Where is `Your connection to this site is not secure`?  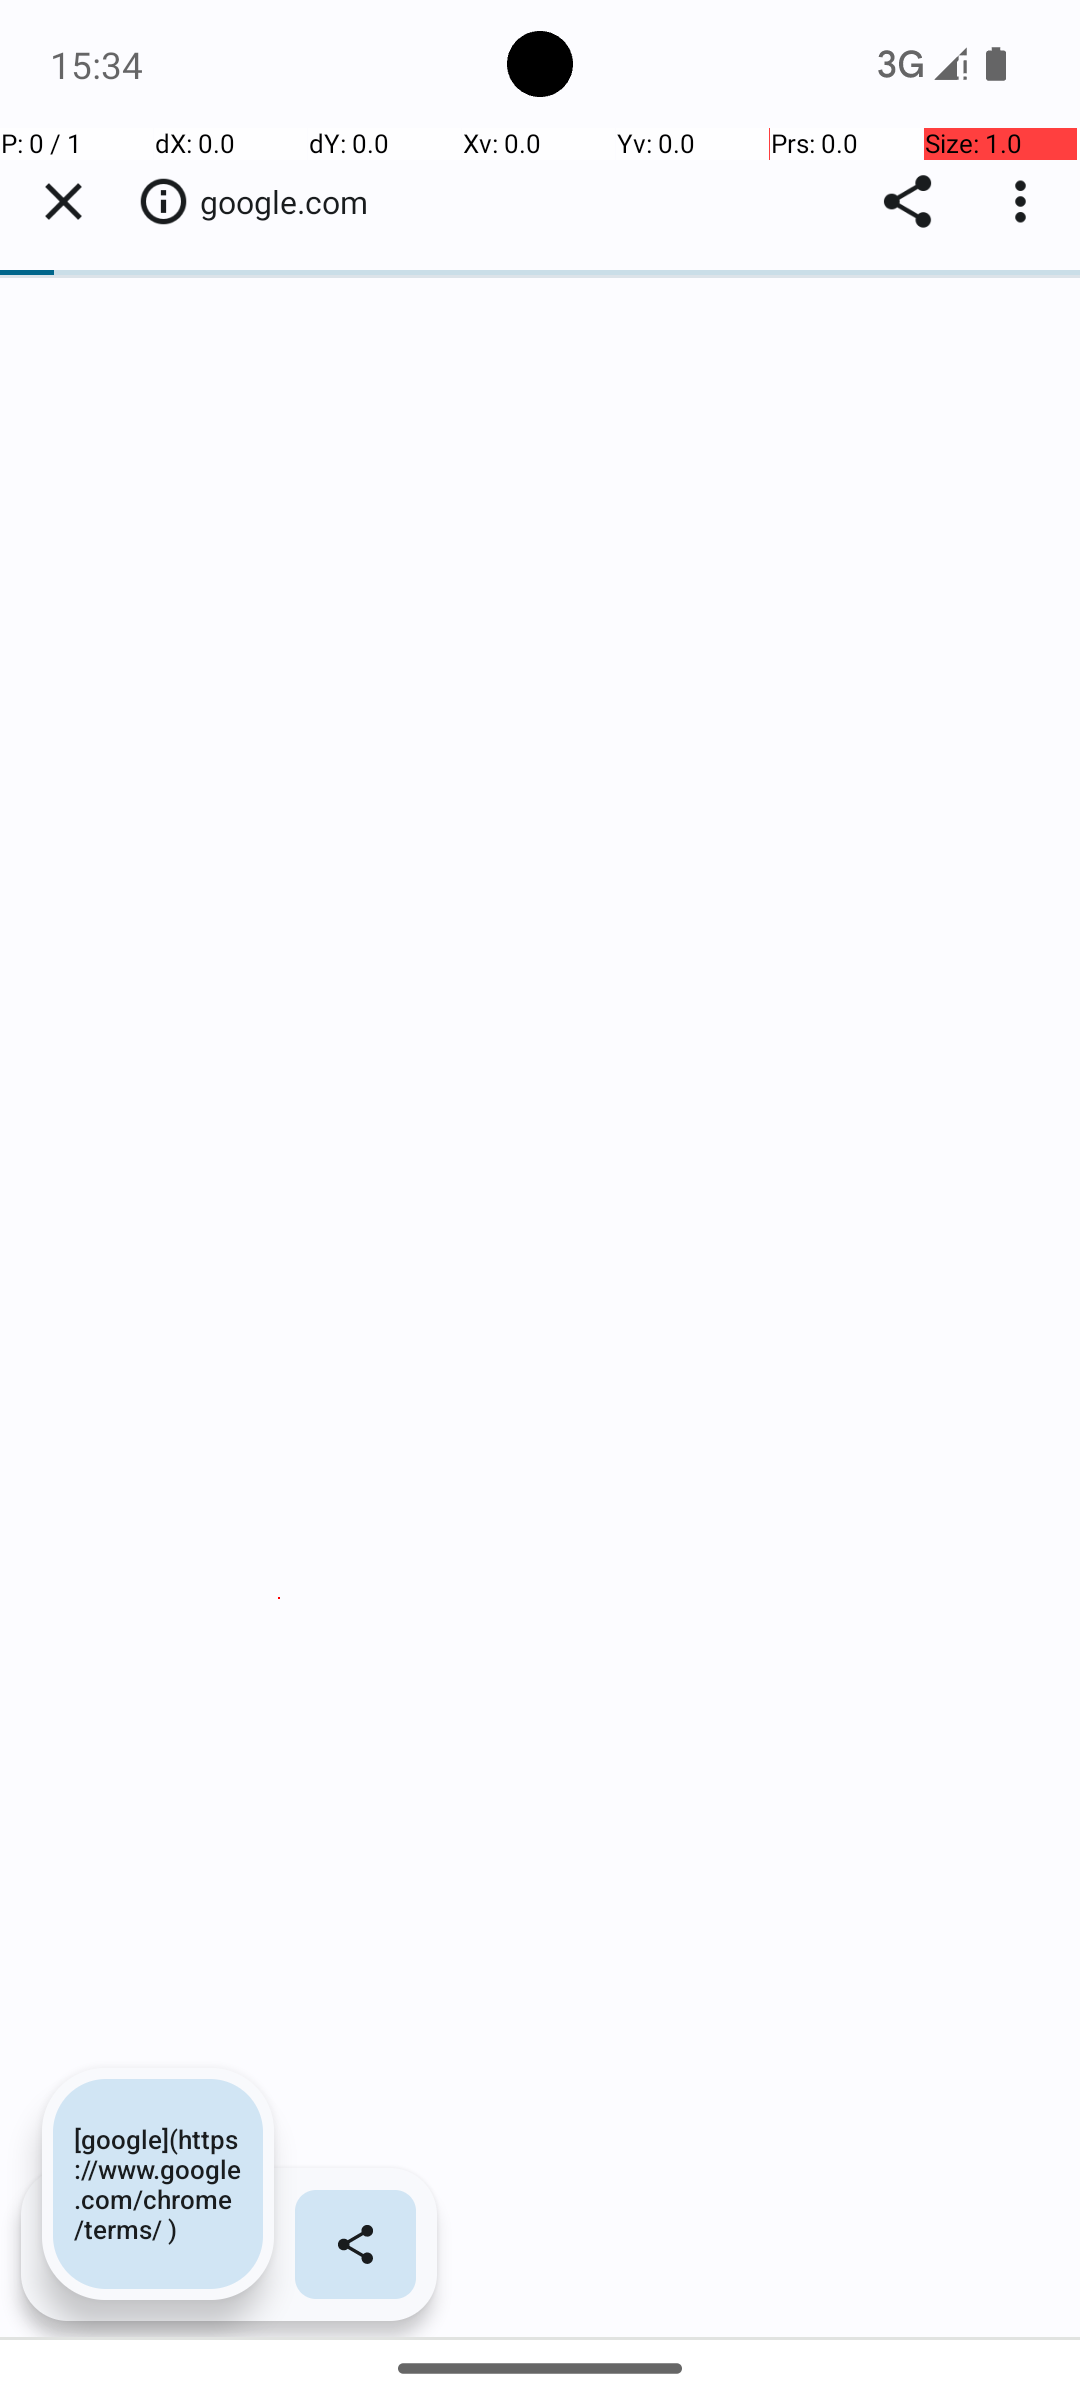 Your connection to this site is not secure is located at coordinates (163, 201).